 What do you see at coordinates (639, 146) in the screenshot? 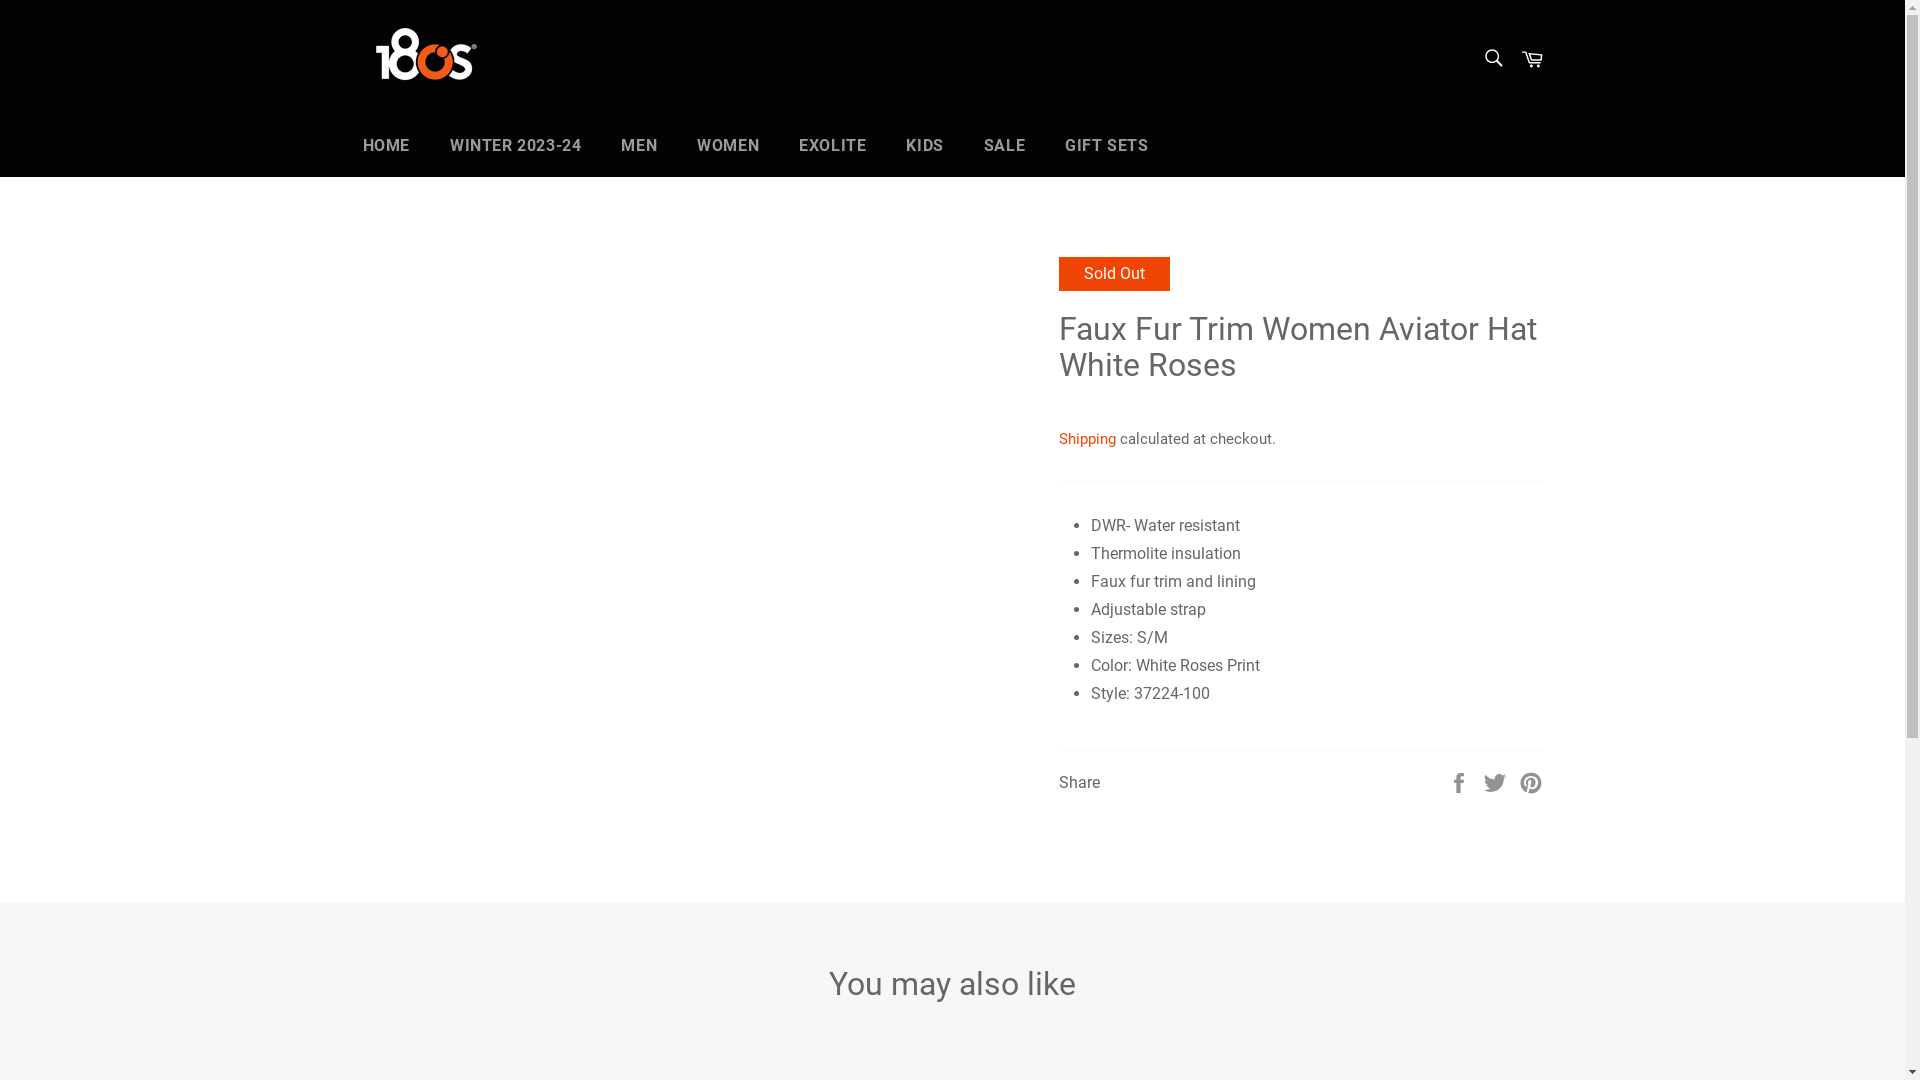
I see `MEN` at bounding box center [639, 146].